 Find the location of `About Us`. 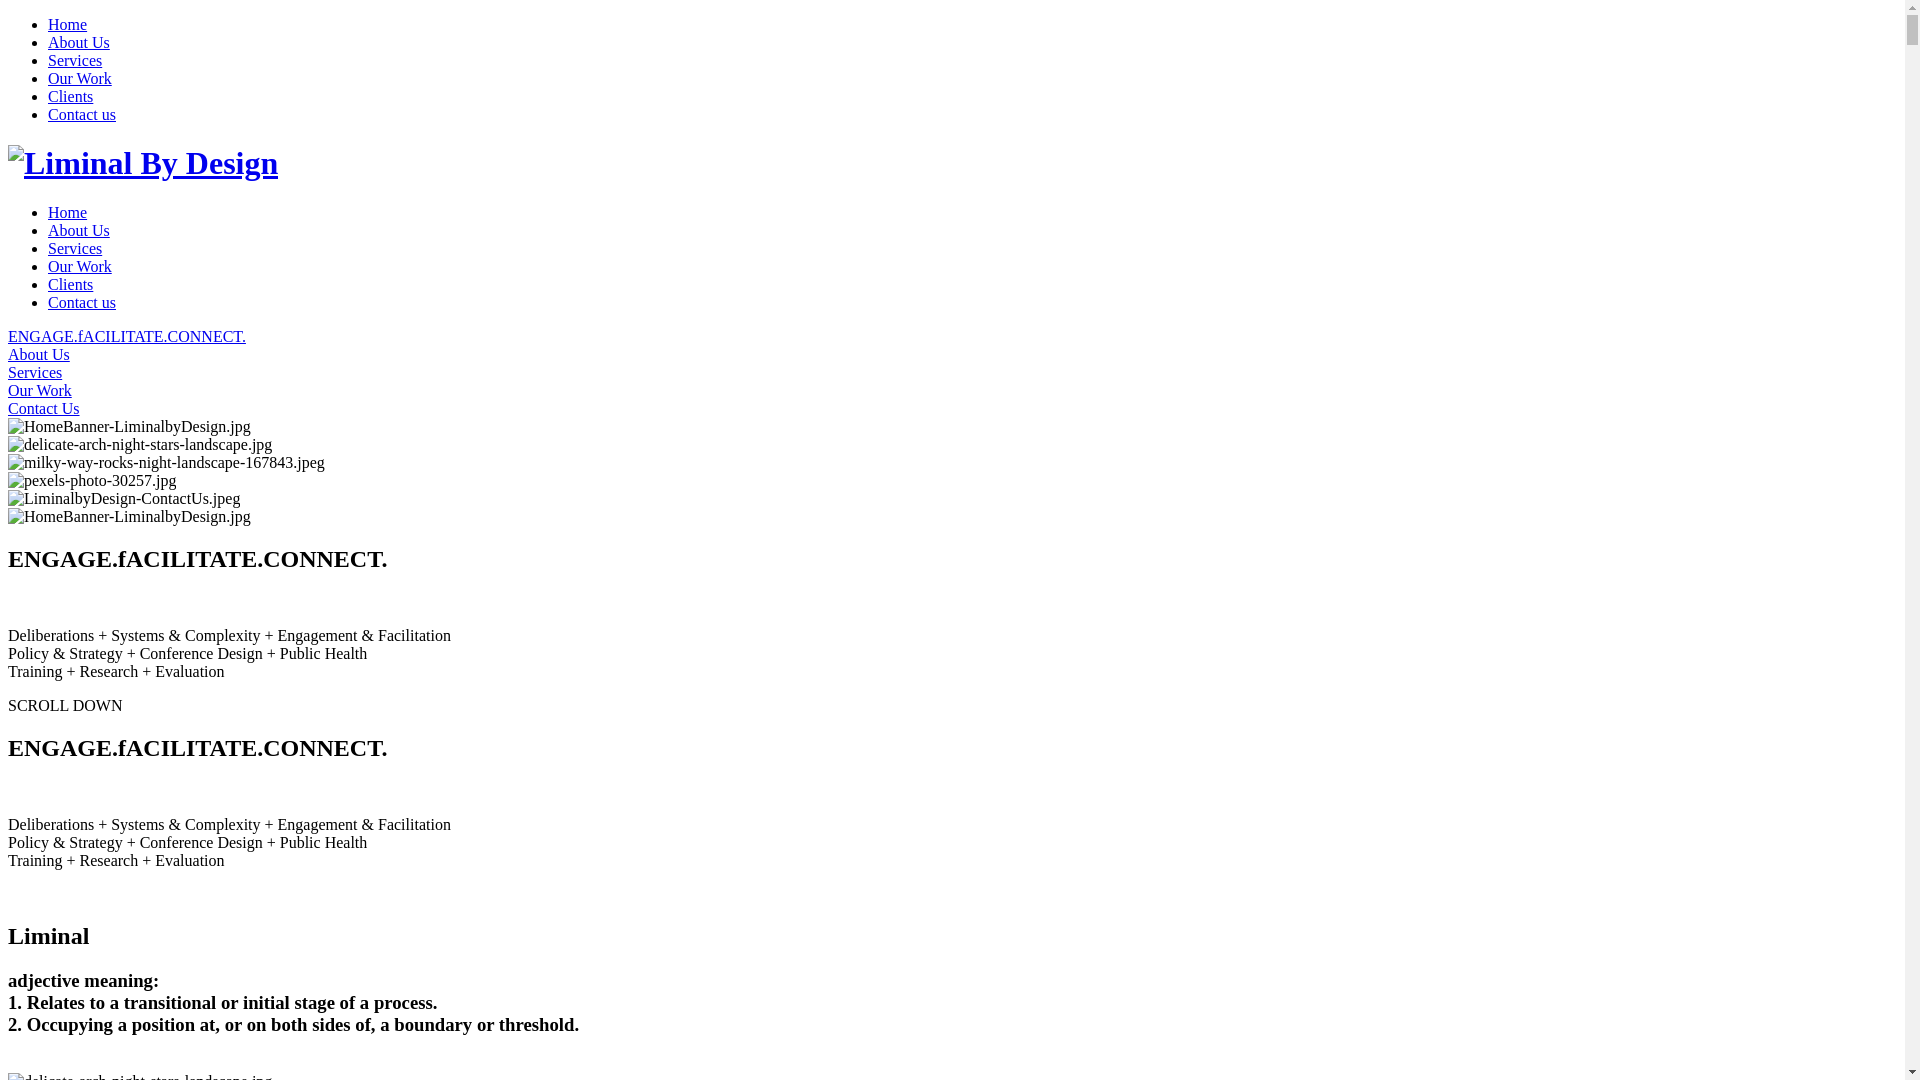

About Us is located at coordinates (952, 355).